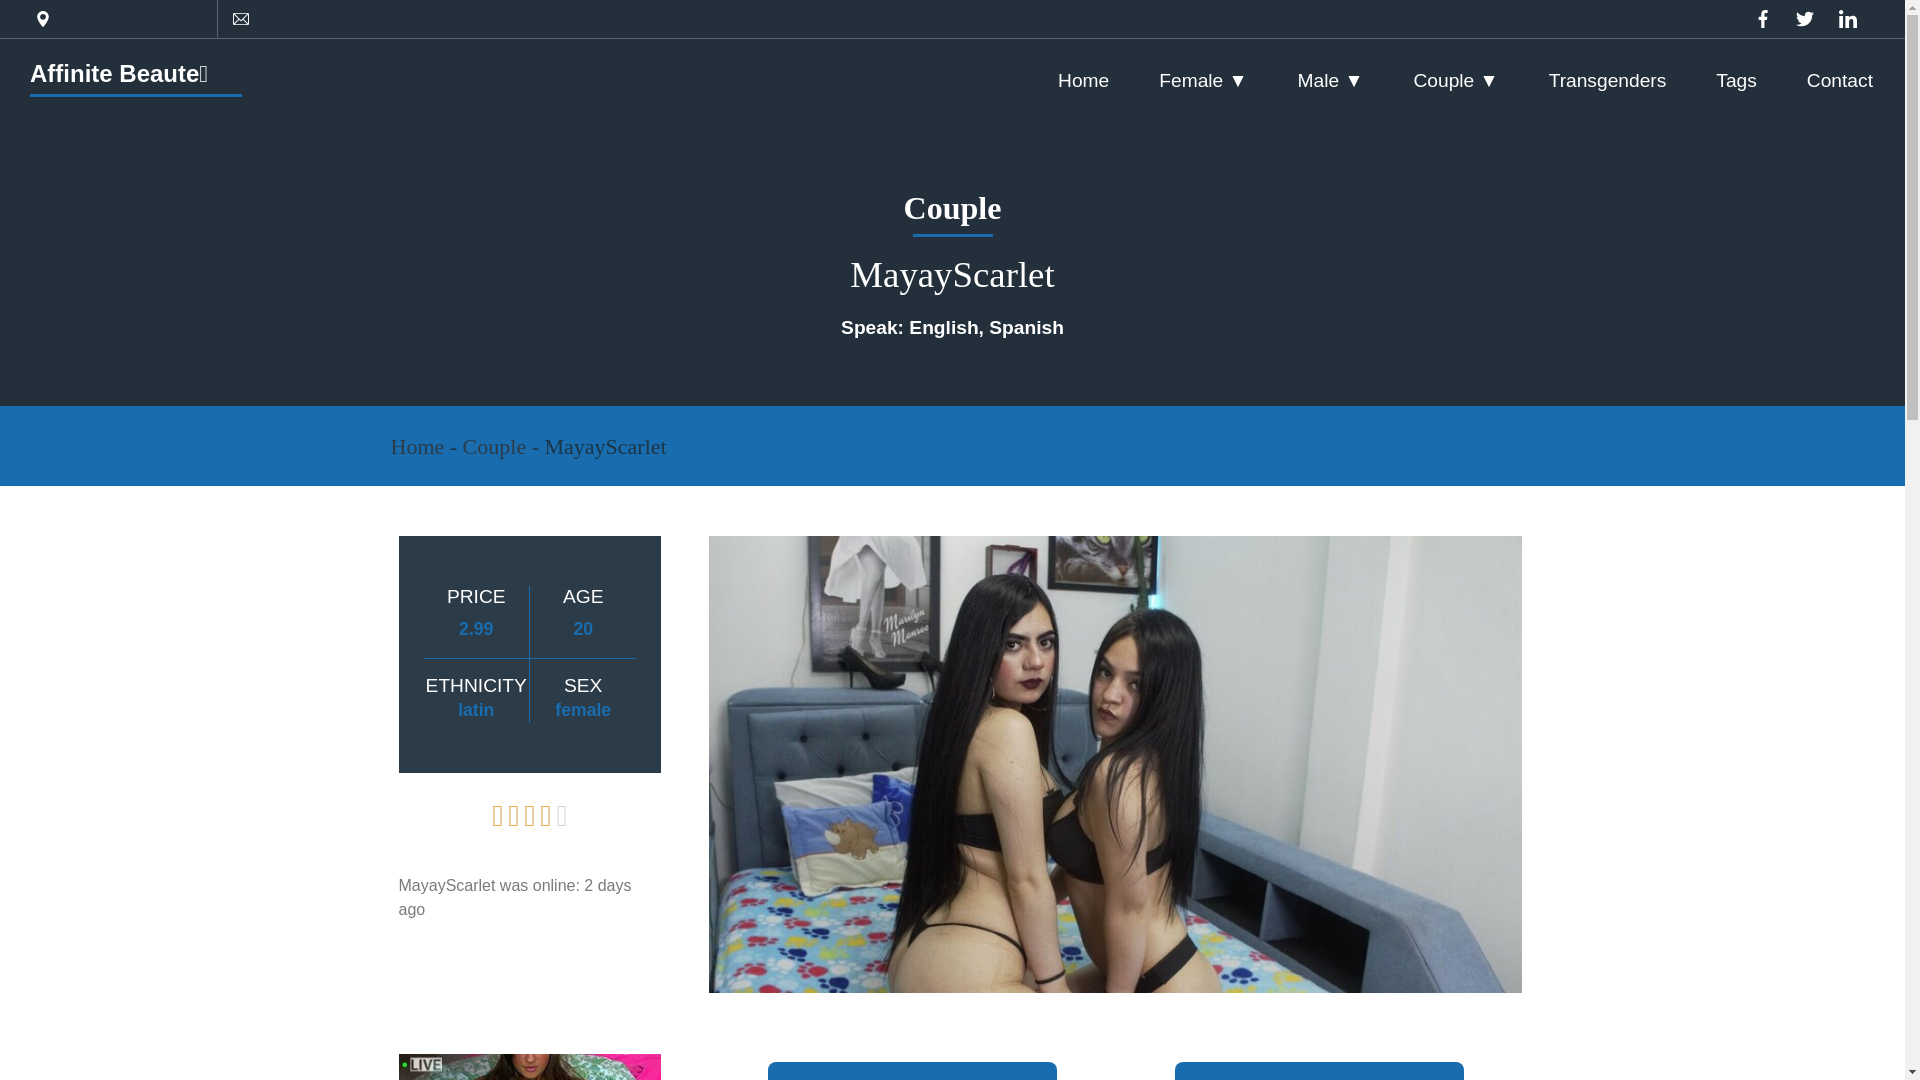  What do you see at coordinates (1455, 80) in the screenshot?
I see `Couple ?` at bounding box center [1455, 80].